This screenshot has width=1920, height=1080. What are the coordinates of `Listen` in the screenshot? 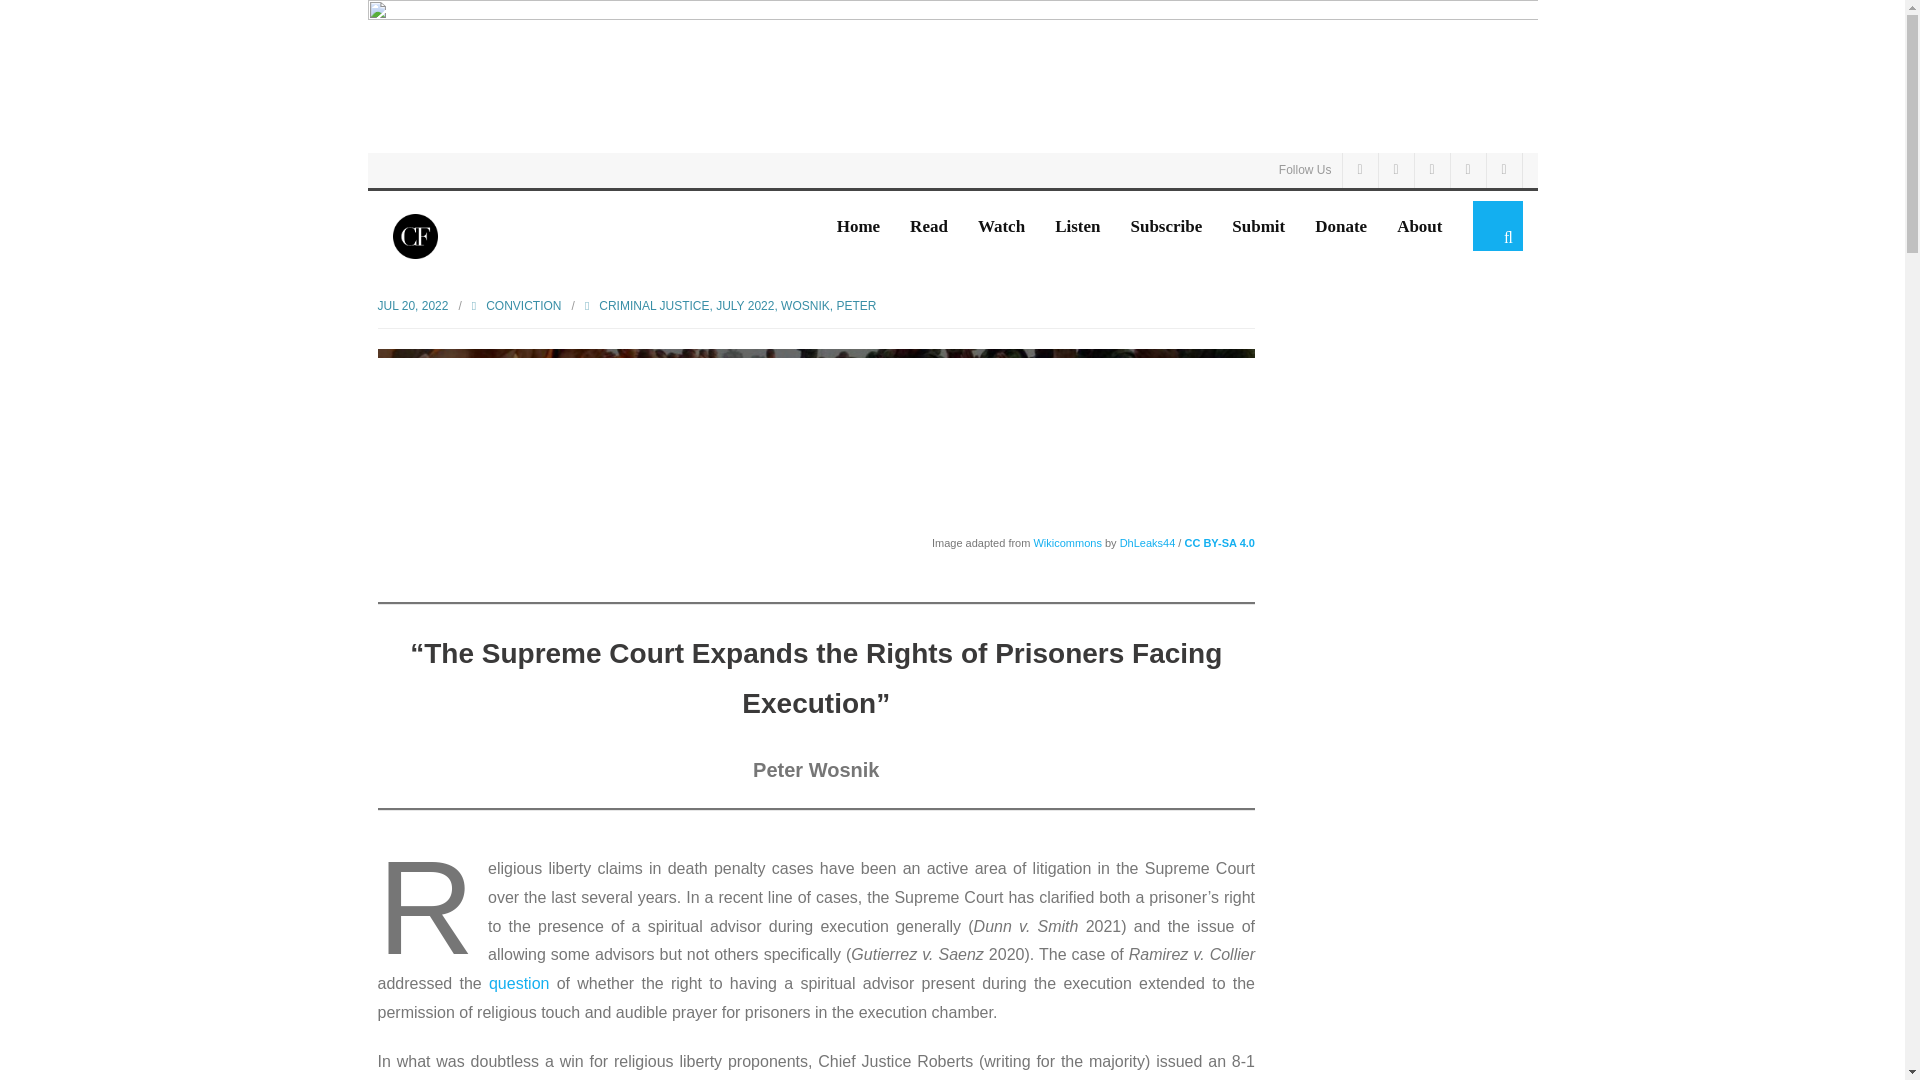 It's located at (1078, 226).